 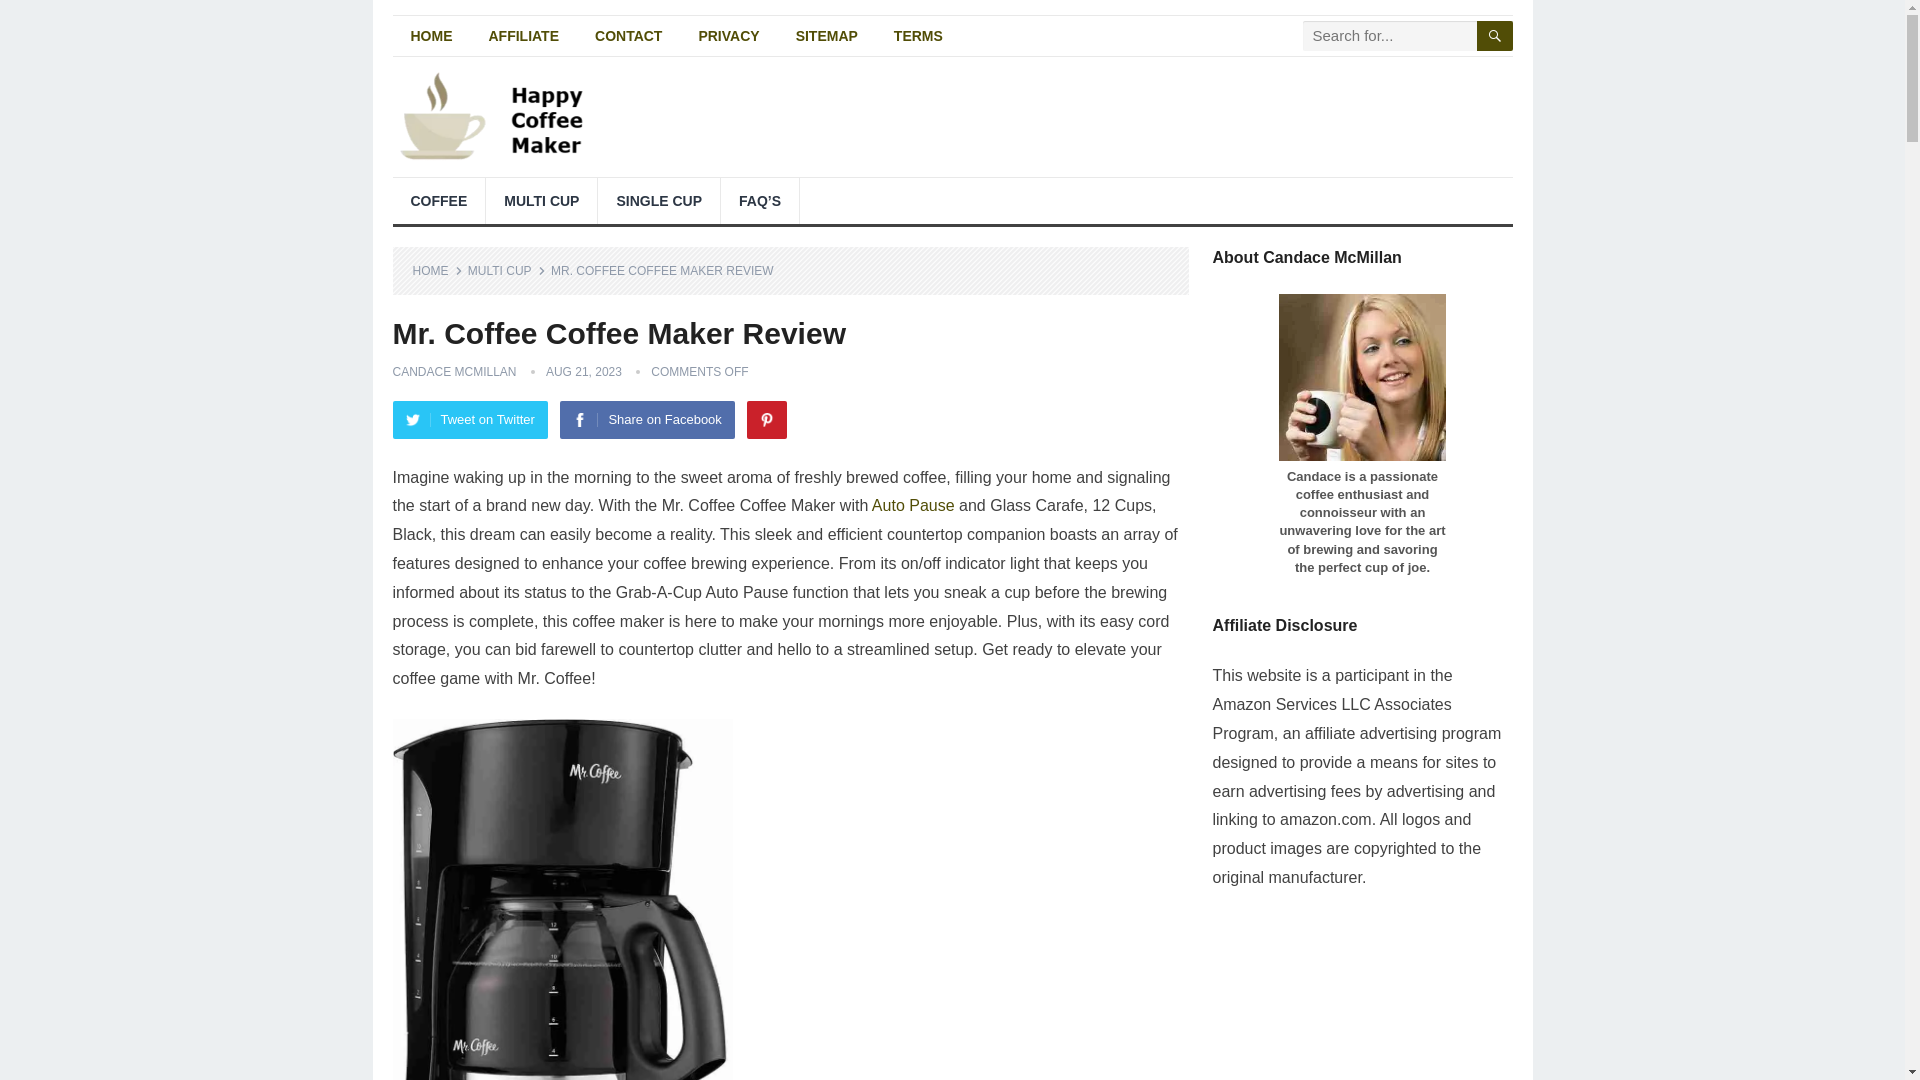 What do you see at coordinates (766, 419) in the screenshot?
I see `Pinterest` at bounding box center [766, 419].